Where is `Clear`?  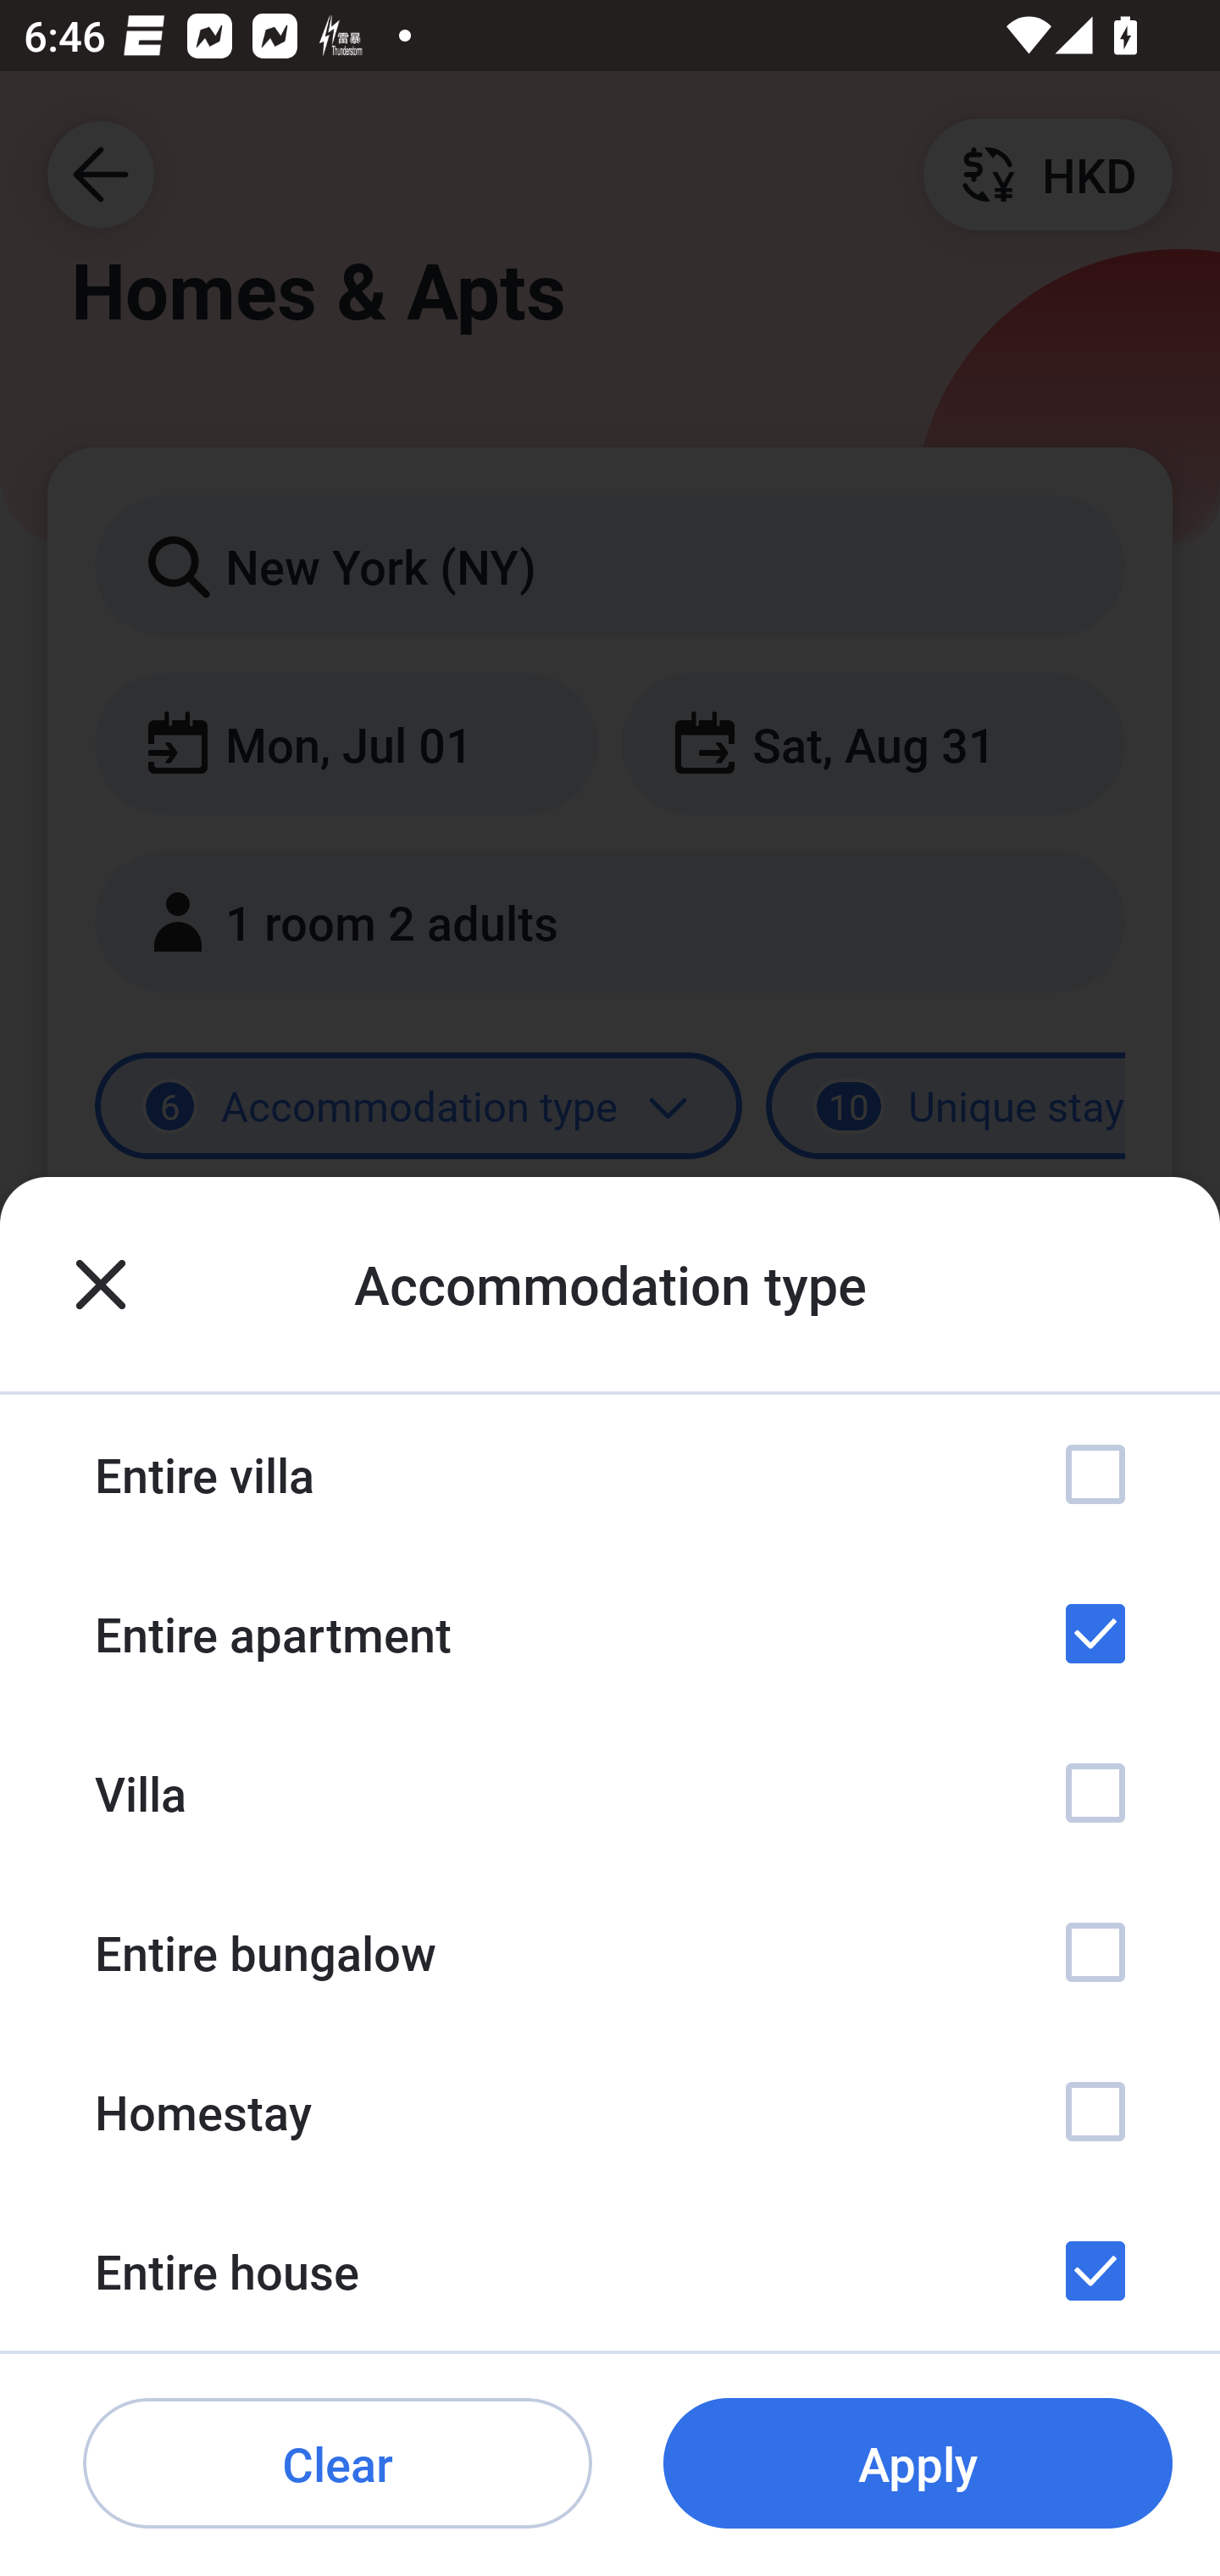 Clear is located at coordinates (337, 2464).